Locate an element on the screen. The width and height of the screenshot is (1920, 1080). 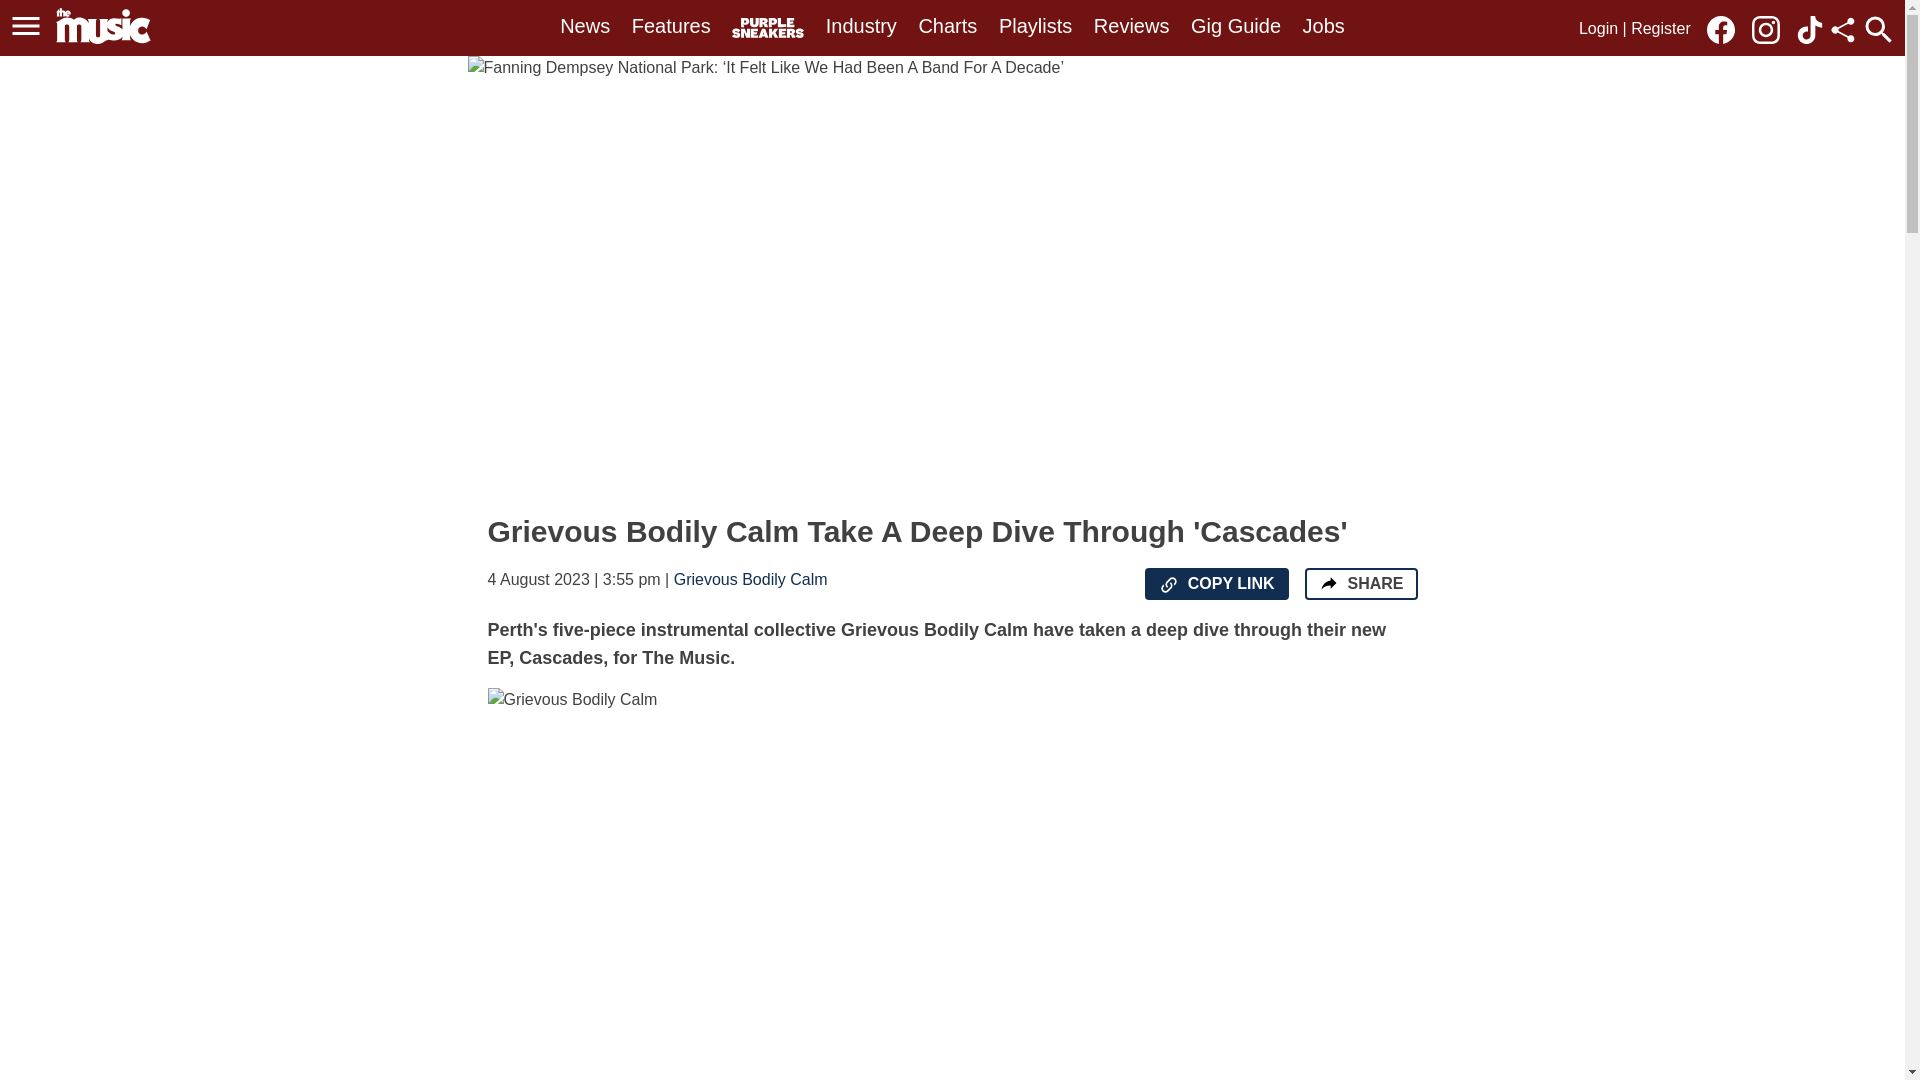
Share the page is located at coordinates (1328, 582).